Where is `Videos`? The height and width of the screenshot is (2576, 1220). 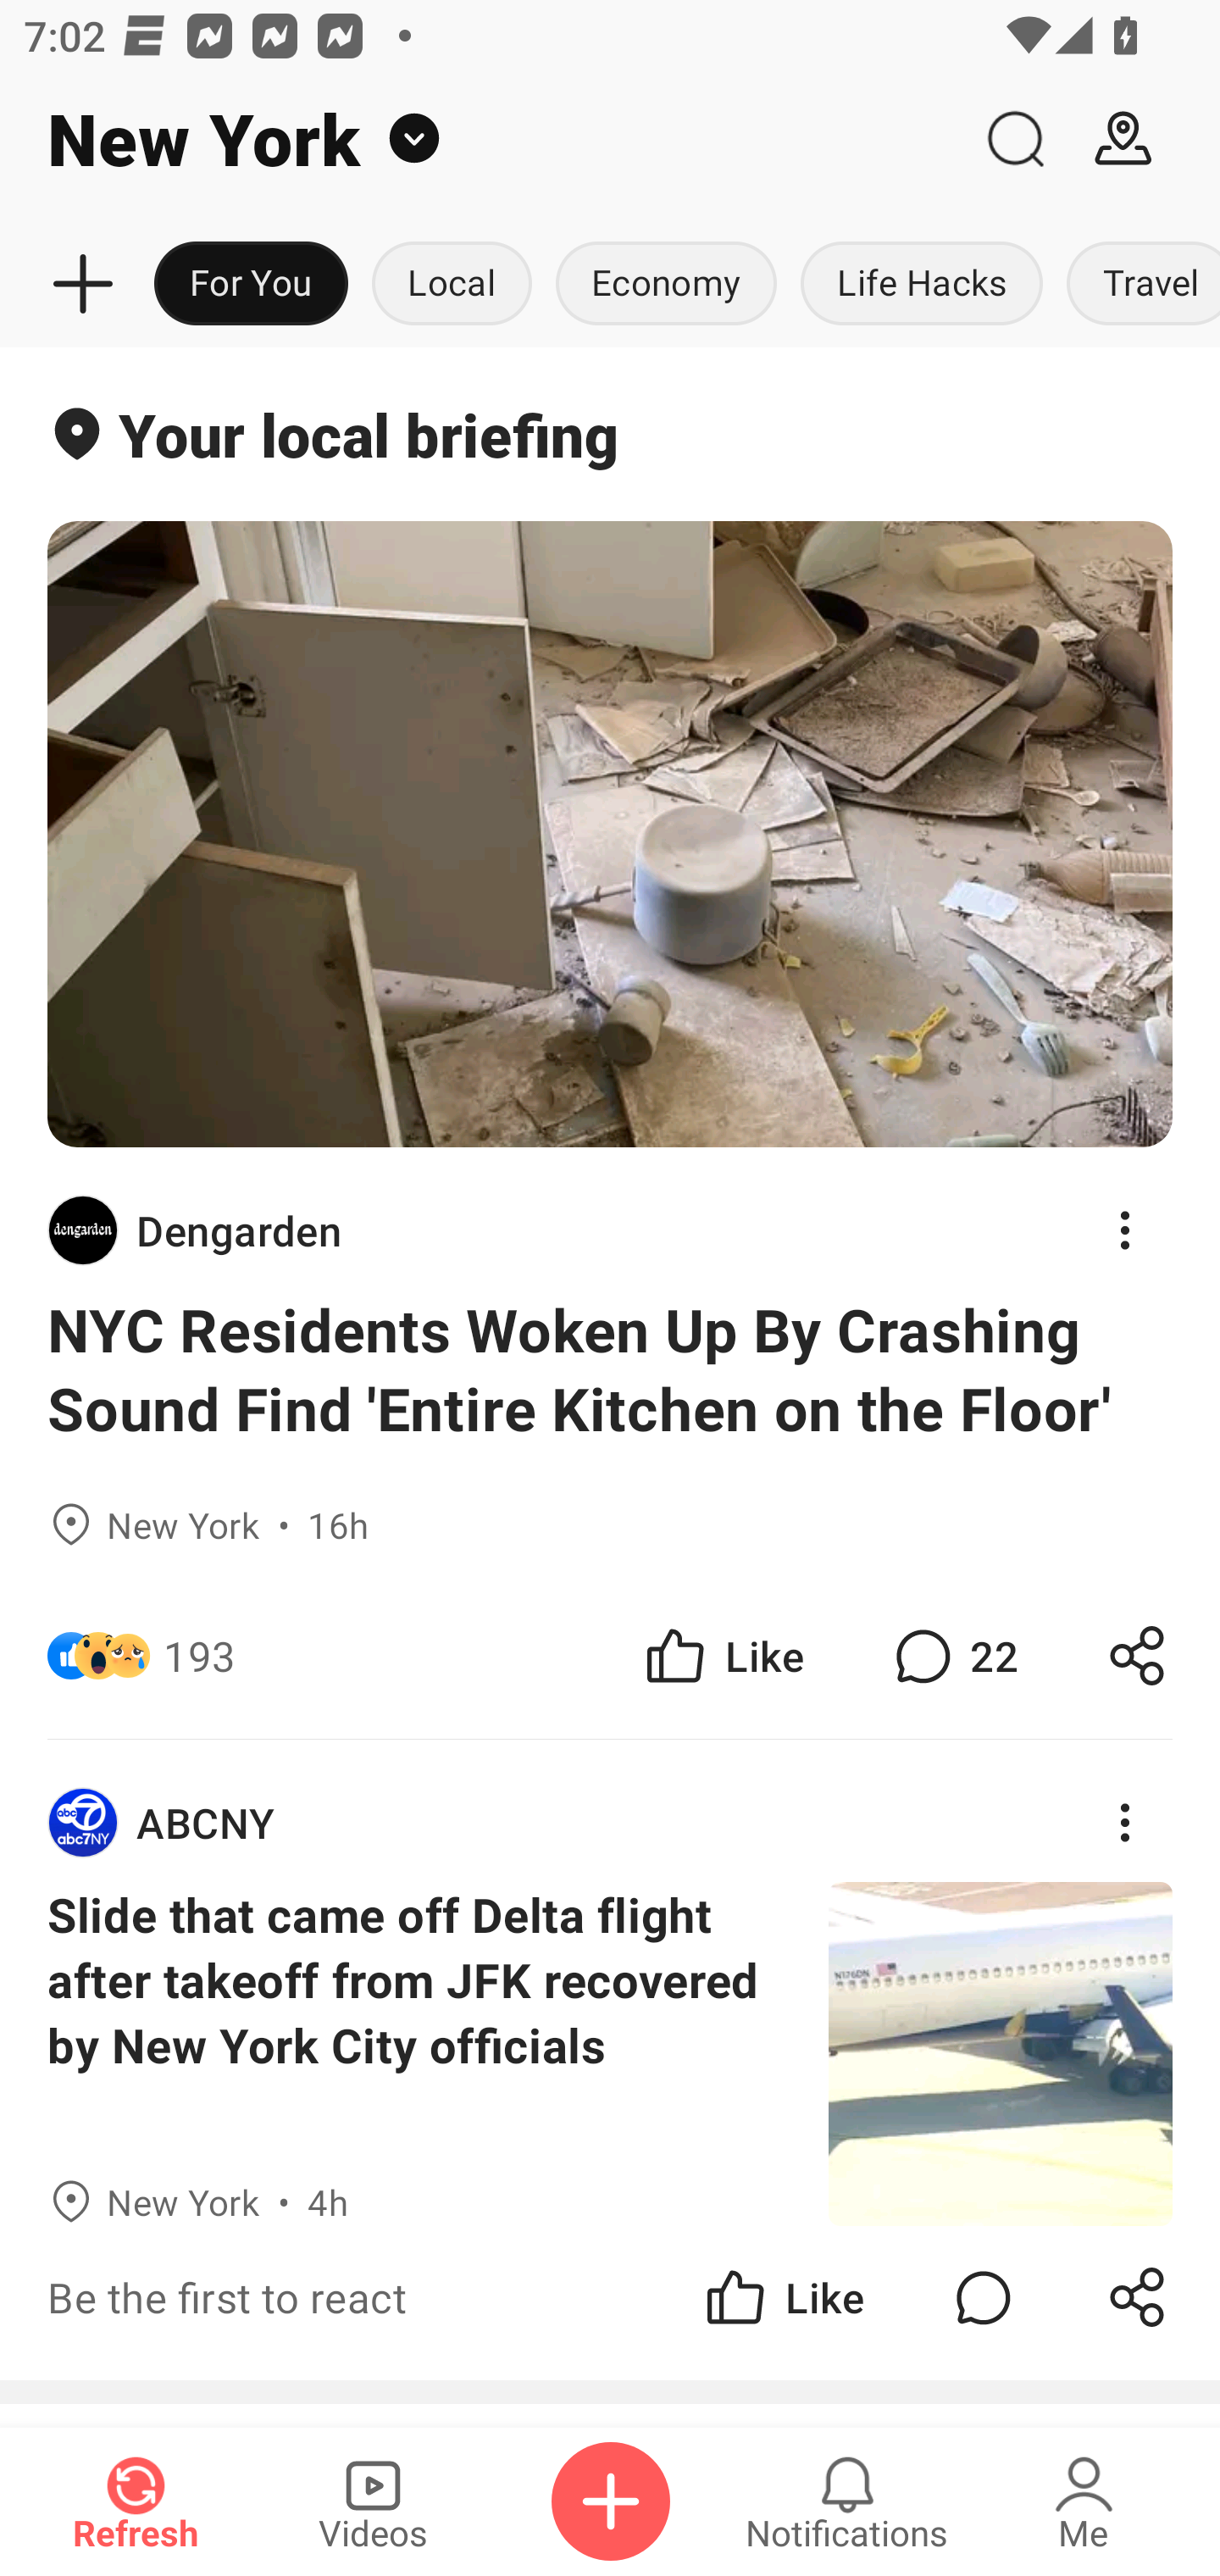
Videos is located at coordinates (373, 2501).